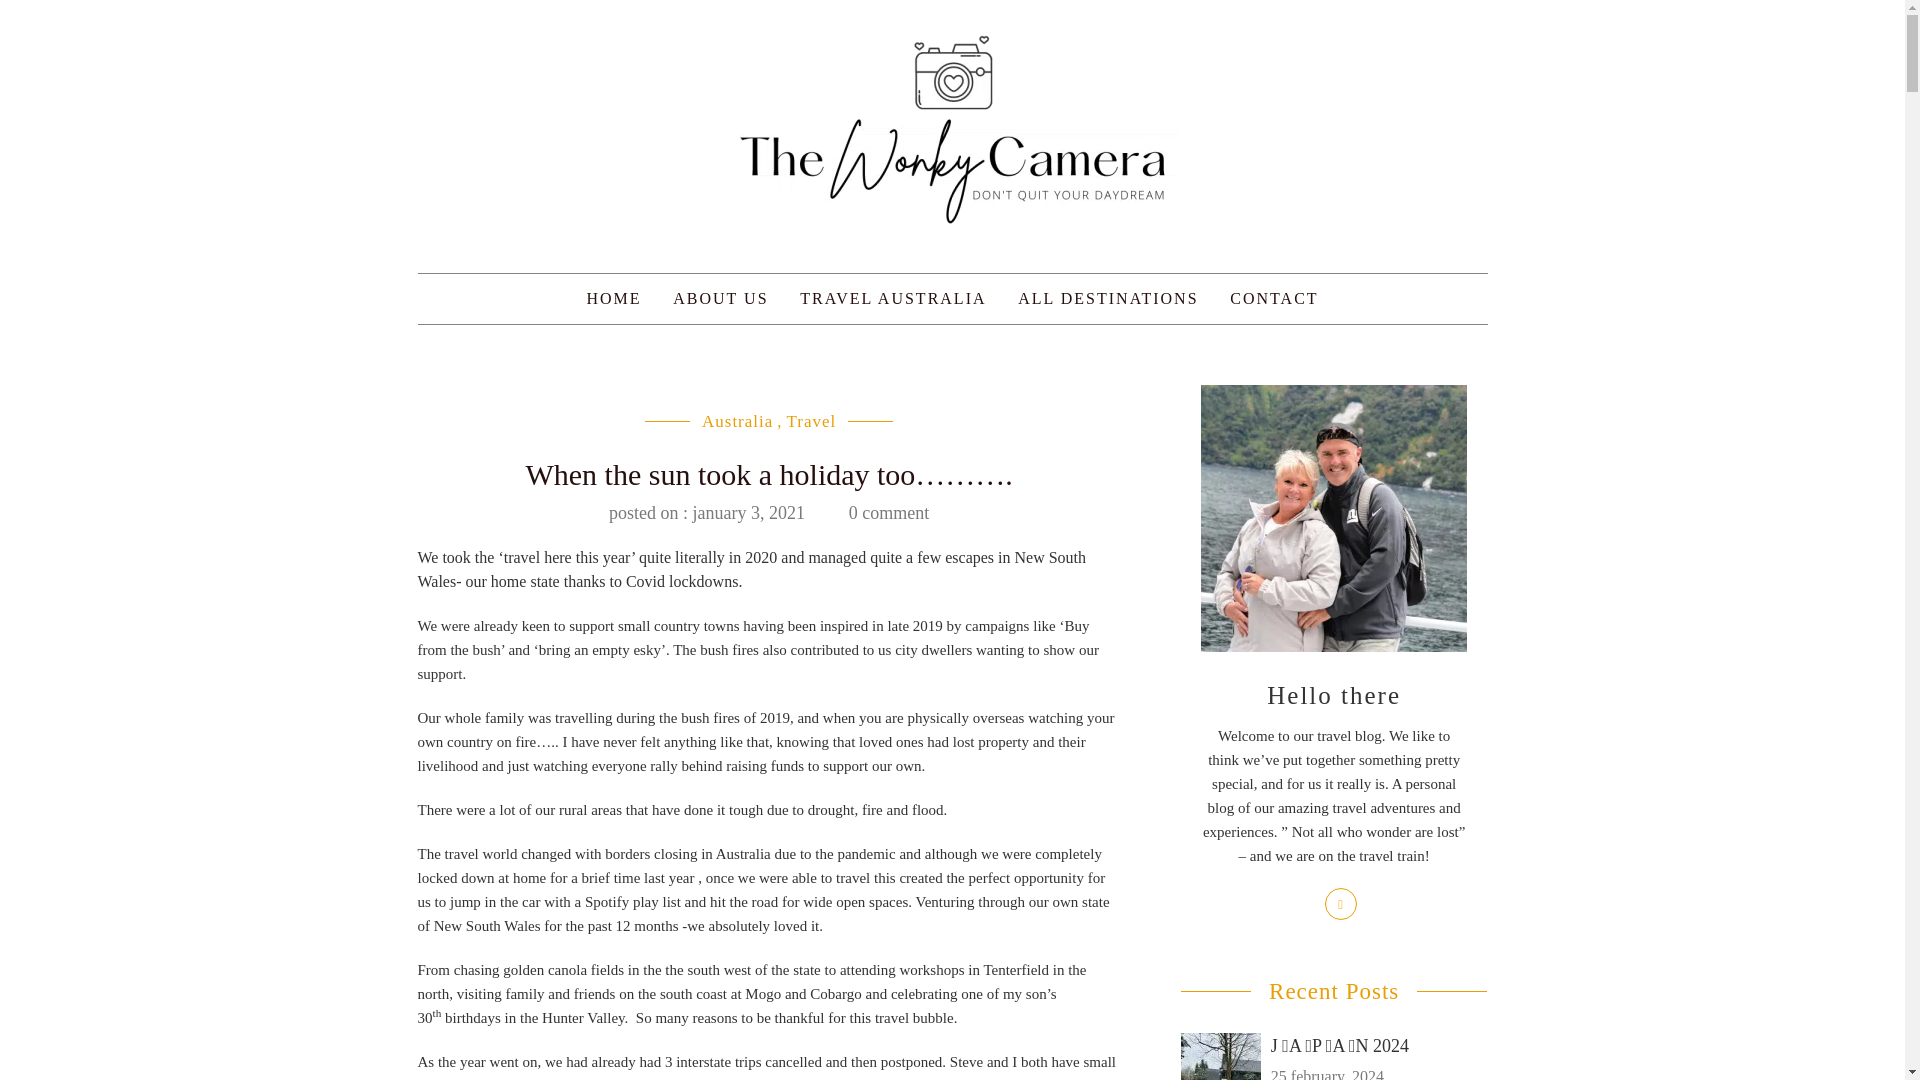 The image size is (1920, 1080). I want to click on ABOUT US, so click(720, 299).